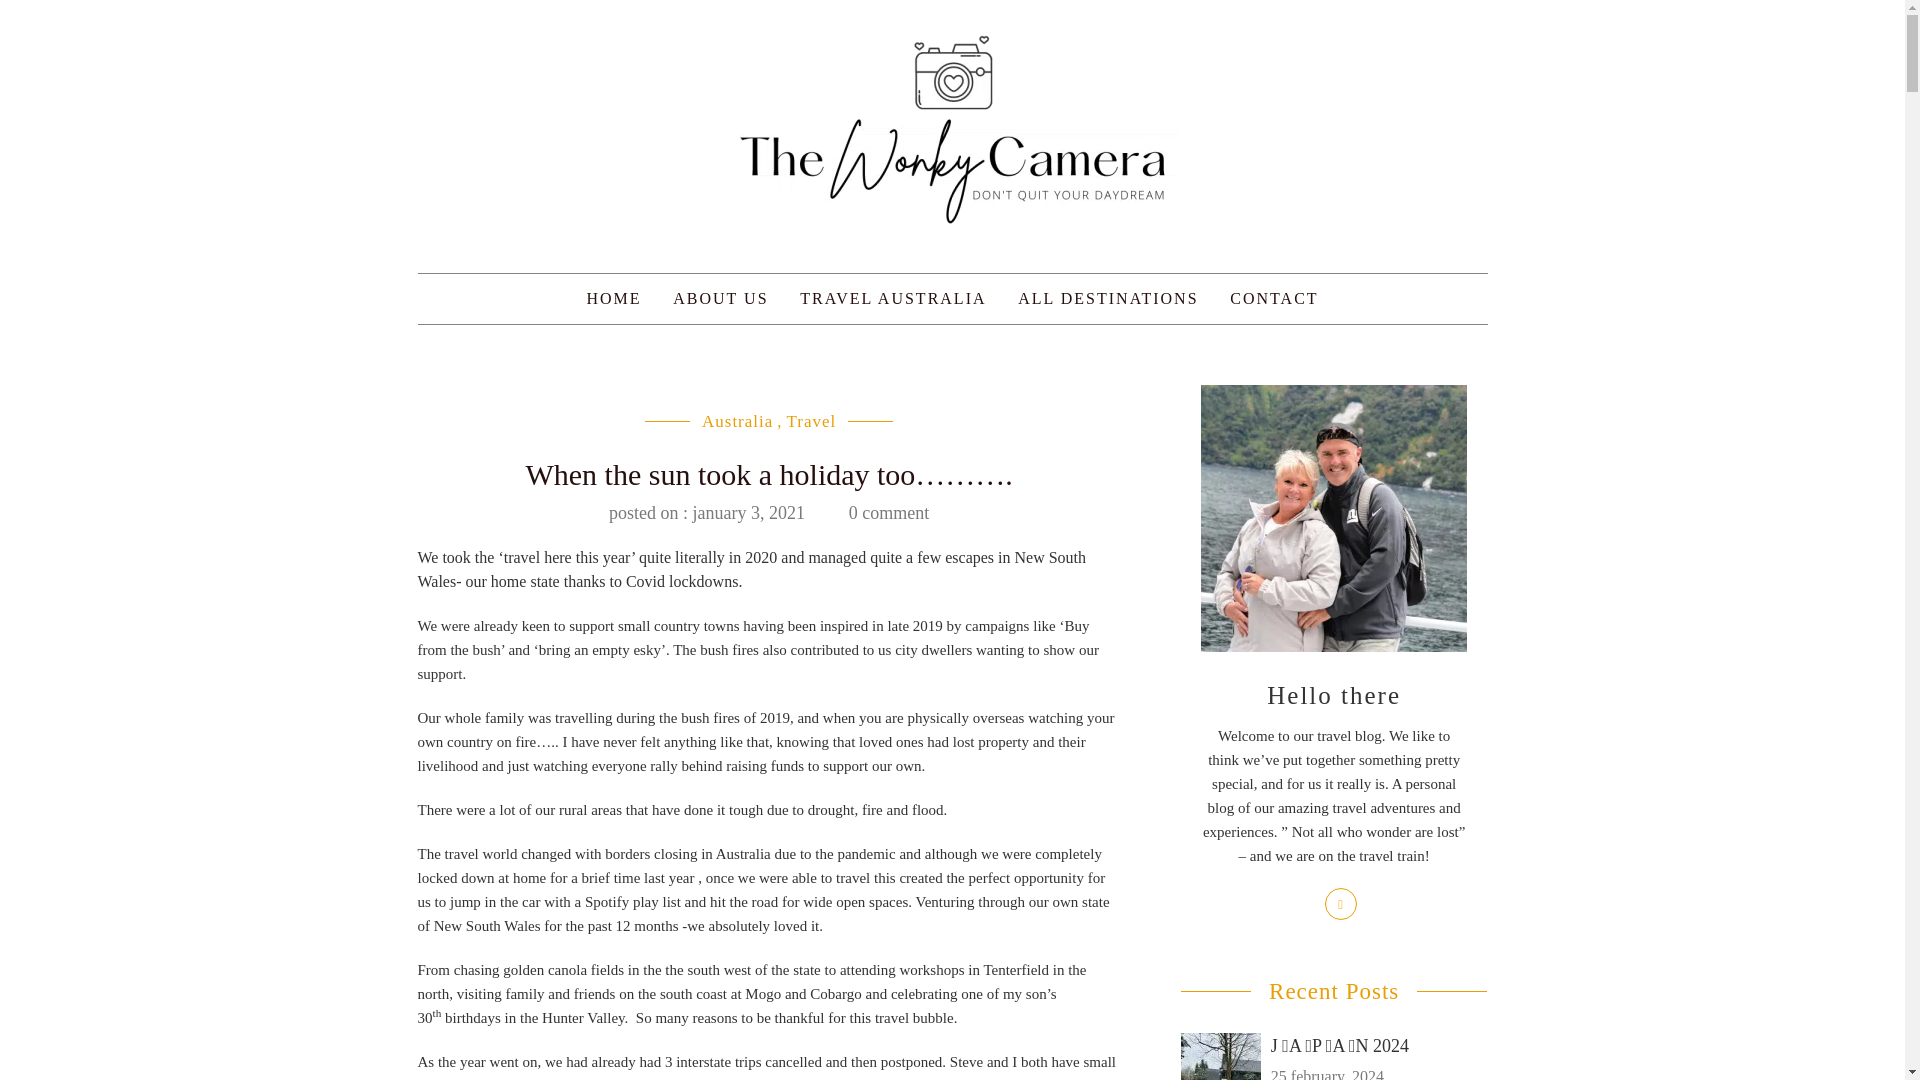 The image size is (1920, 1080). I want to click on ABOUT US, so click(720, 299).